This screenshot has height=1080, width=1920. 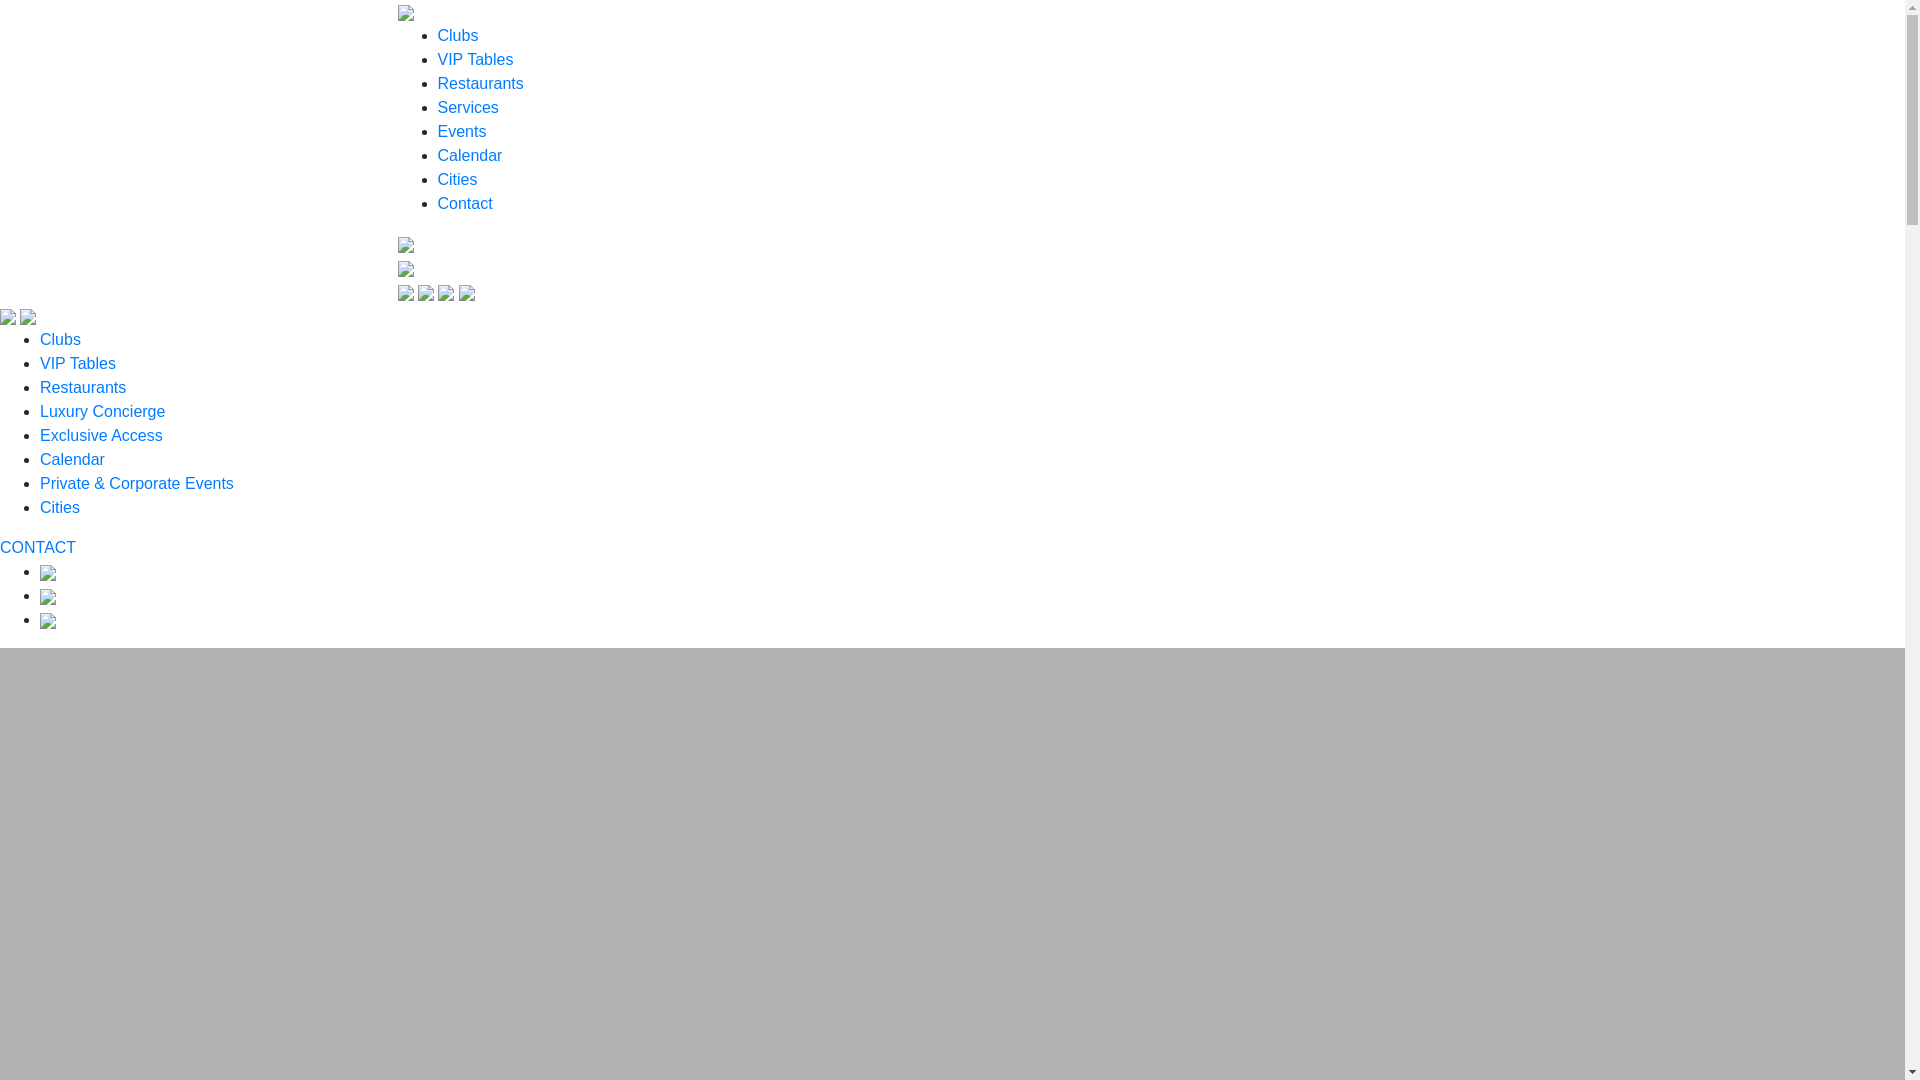 I want to click on Contact, so click(x=465, y=203).